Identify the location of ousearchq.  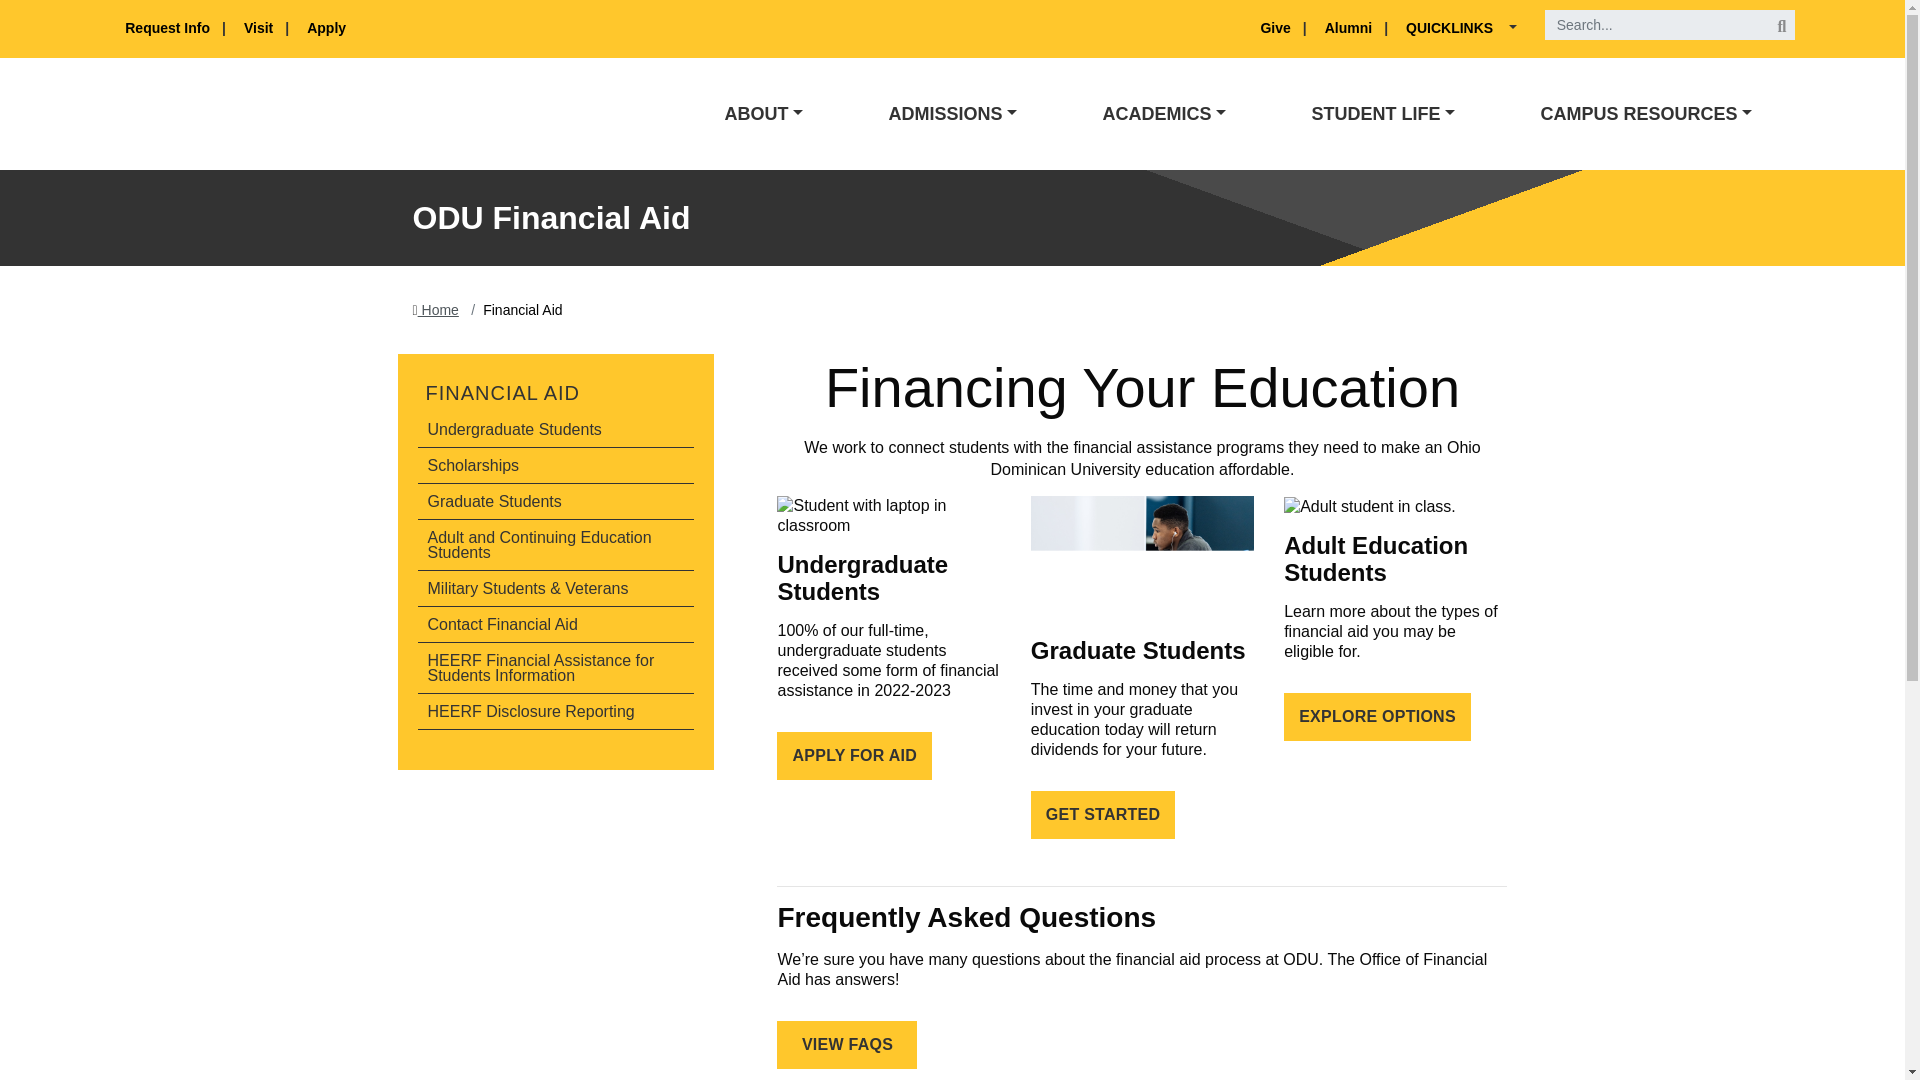
(1670, 24).